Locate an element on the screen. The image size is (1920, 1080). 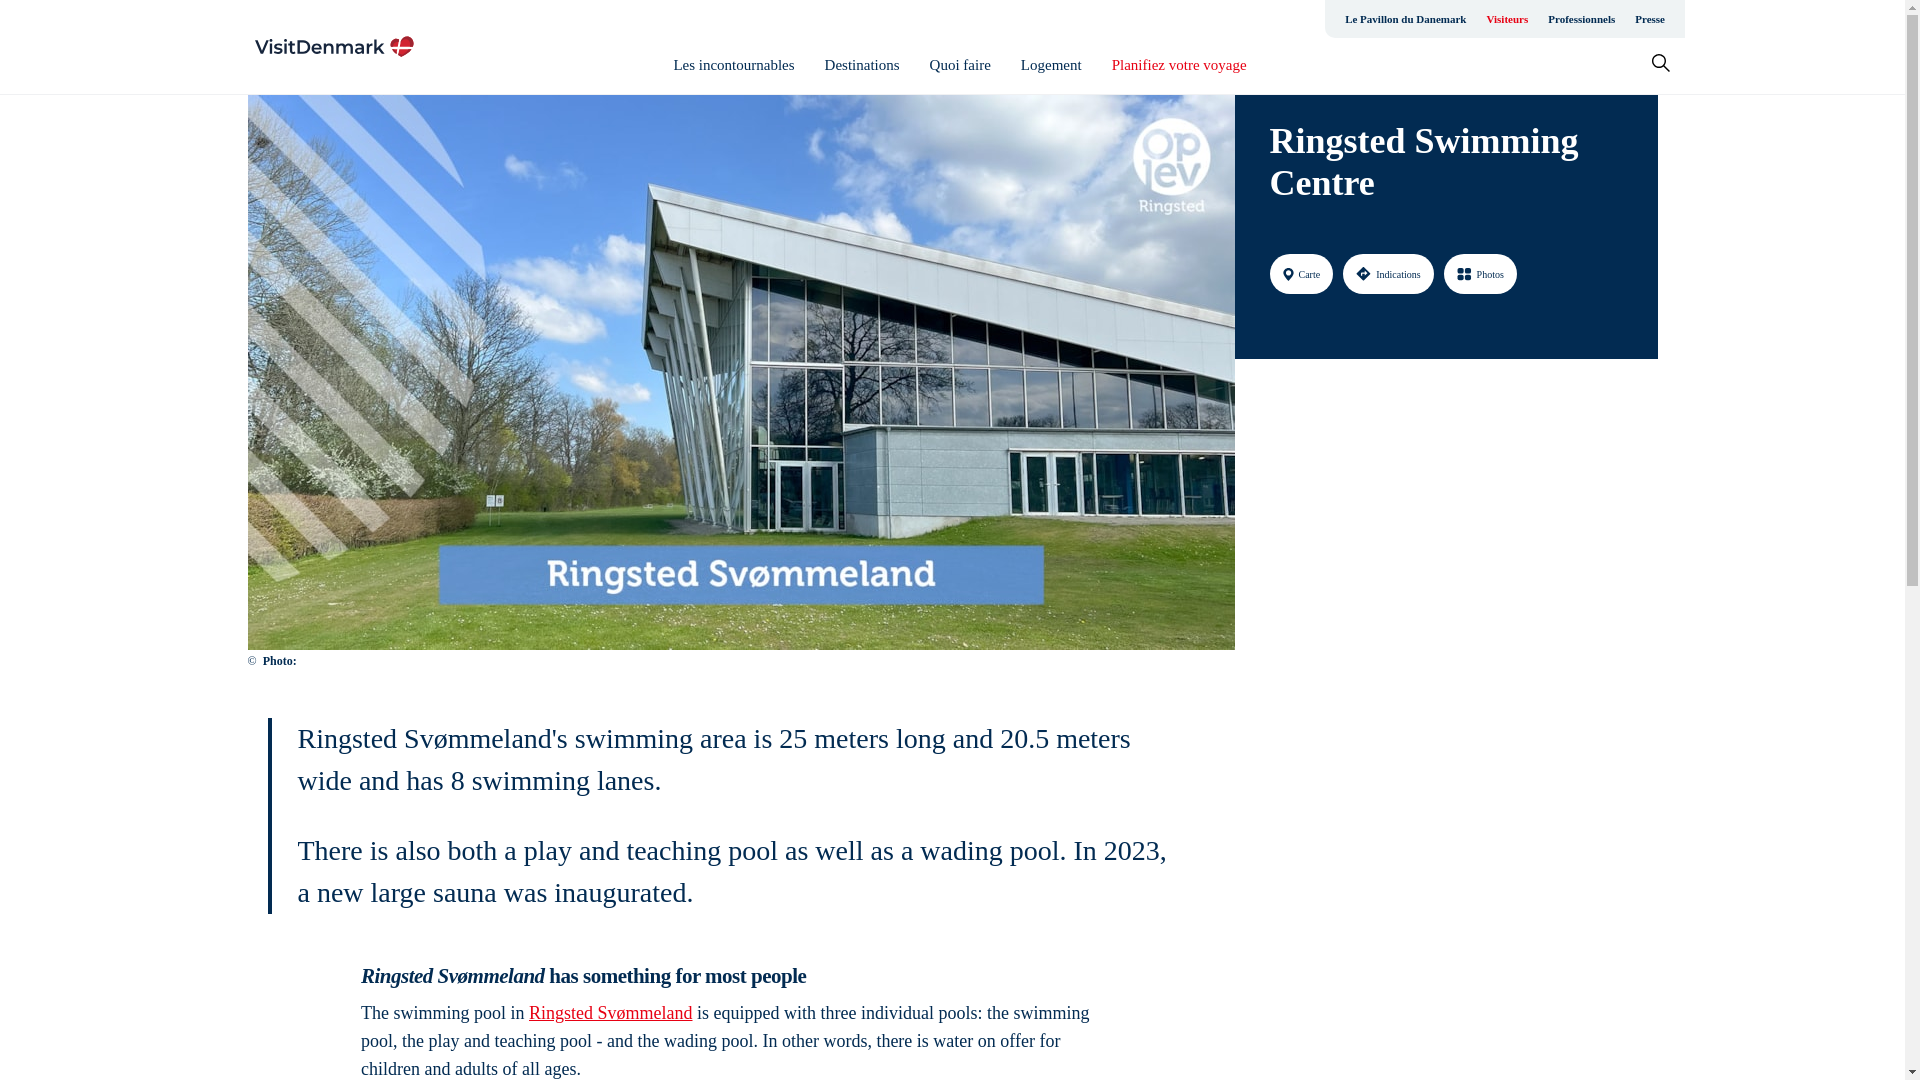
Quoi faire is located at coordinates (960, 65).